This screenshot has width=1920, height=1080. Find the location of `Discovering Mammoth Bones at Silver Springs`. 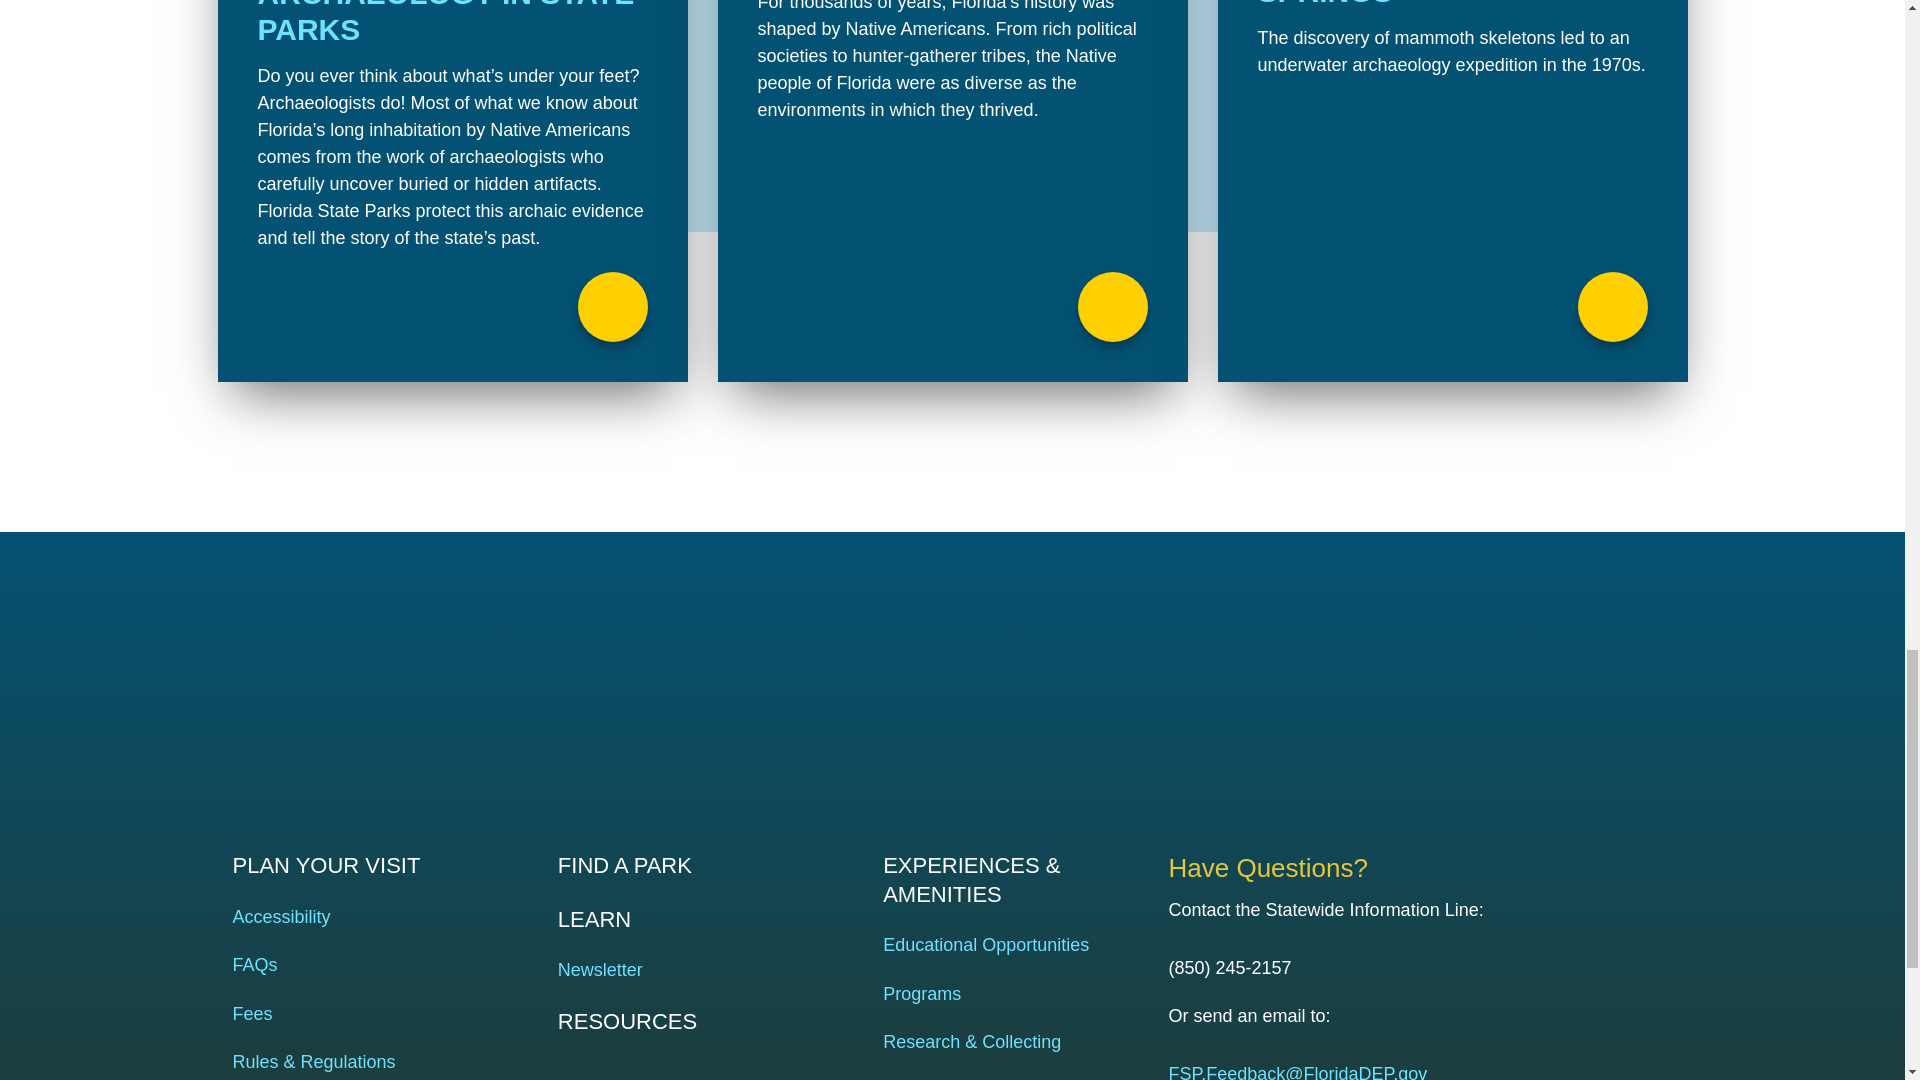

Discovering Mammoth Bones at Silver Springs is located at coordinates (1452, 191).